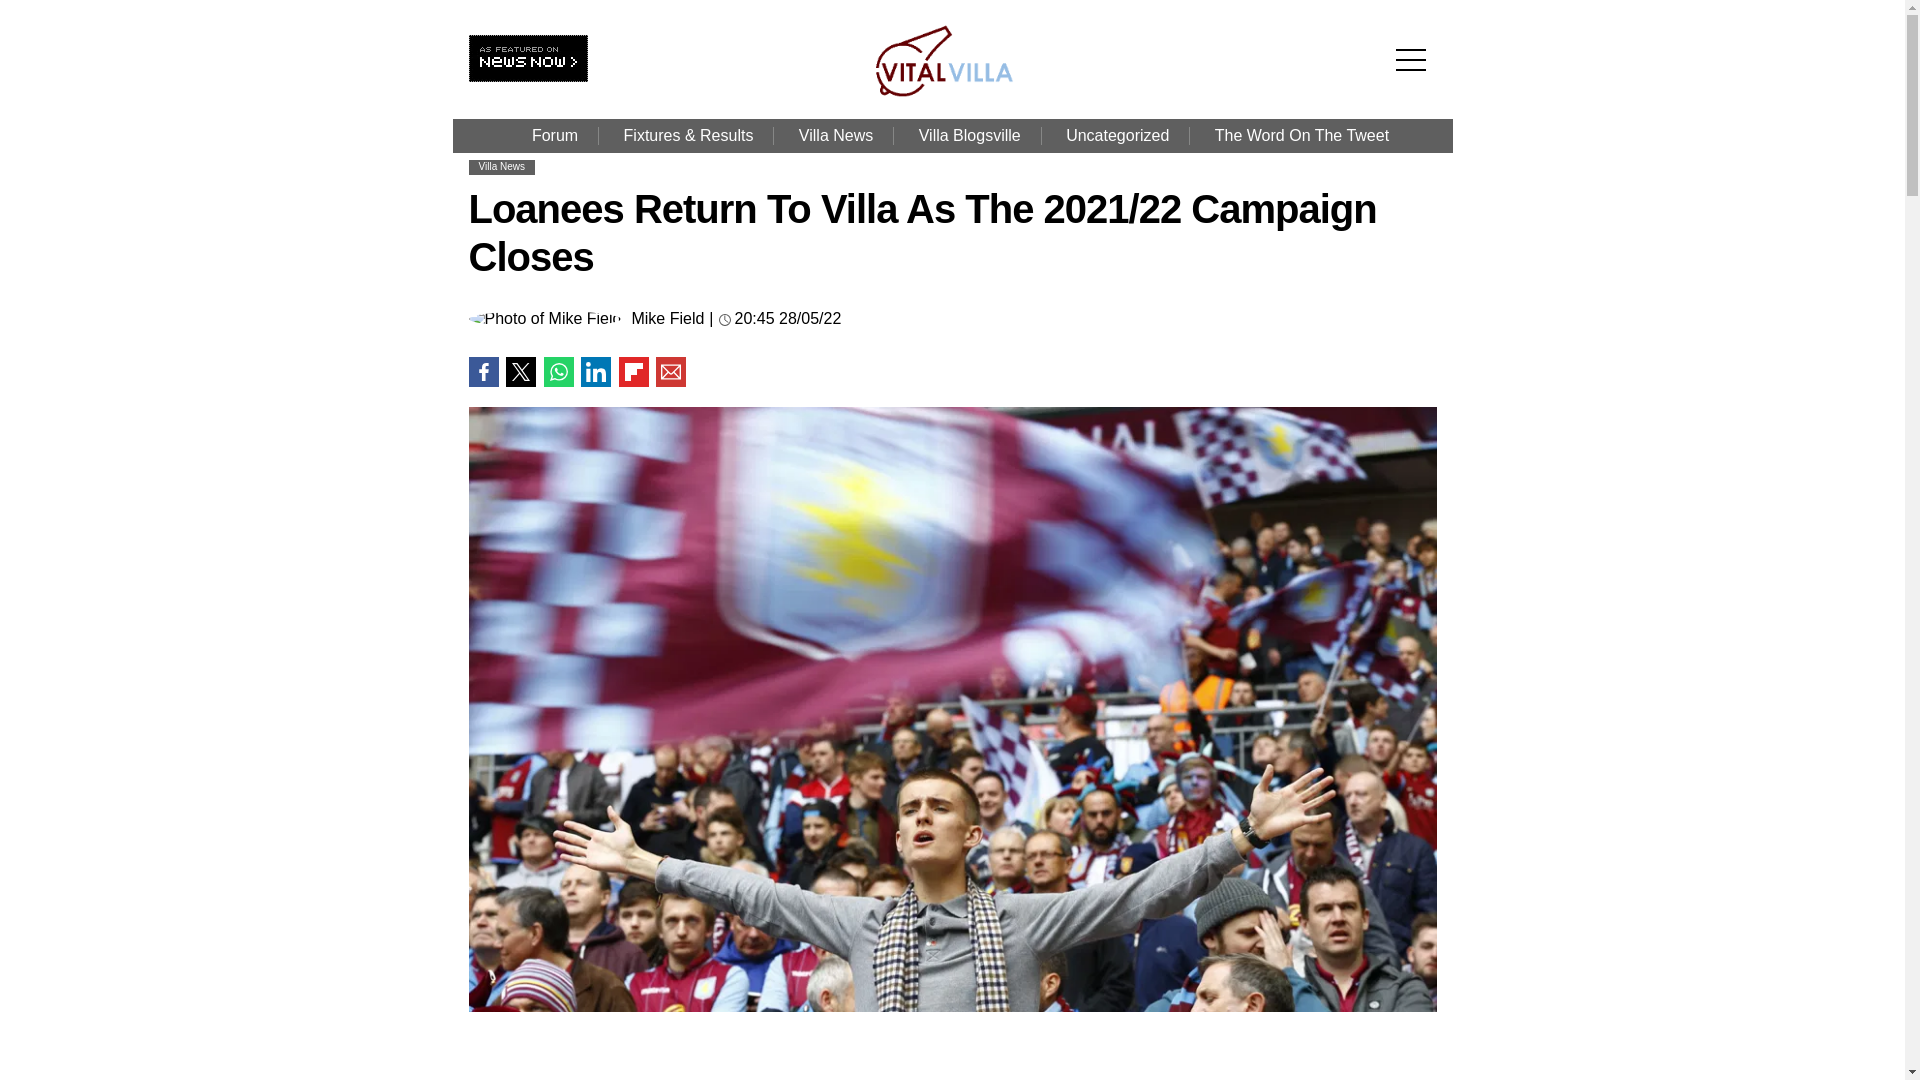  I want to click on Back to the homepage, so click(956, 92).